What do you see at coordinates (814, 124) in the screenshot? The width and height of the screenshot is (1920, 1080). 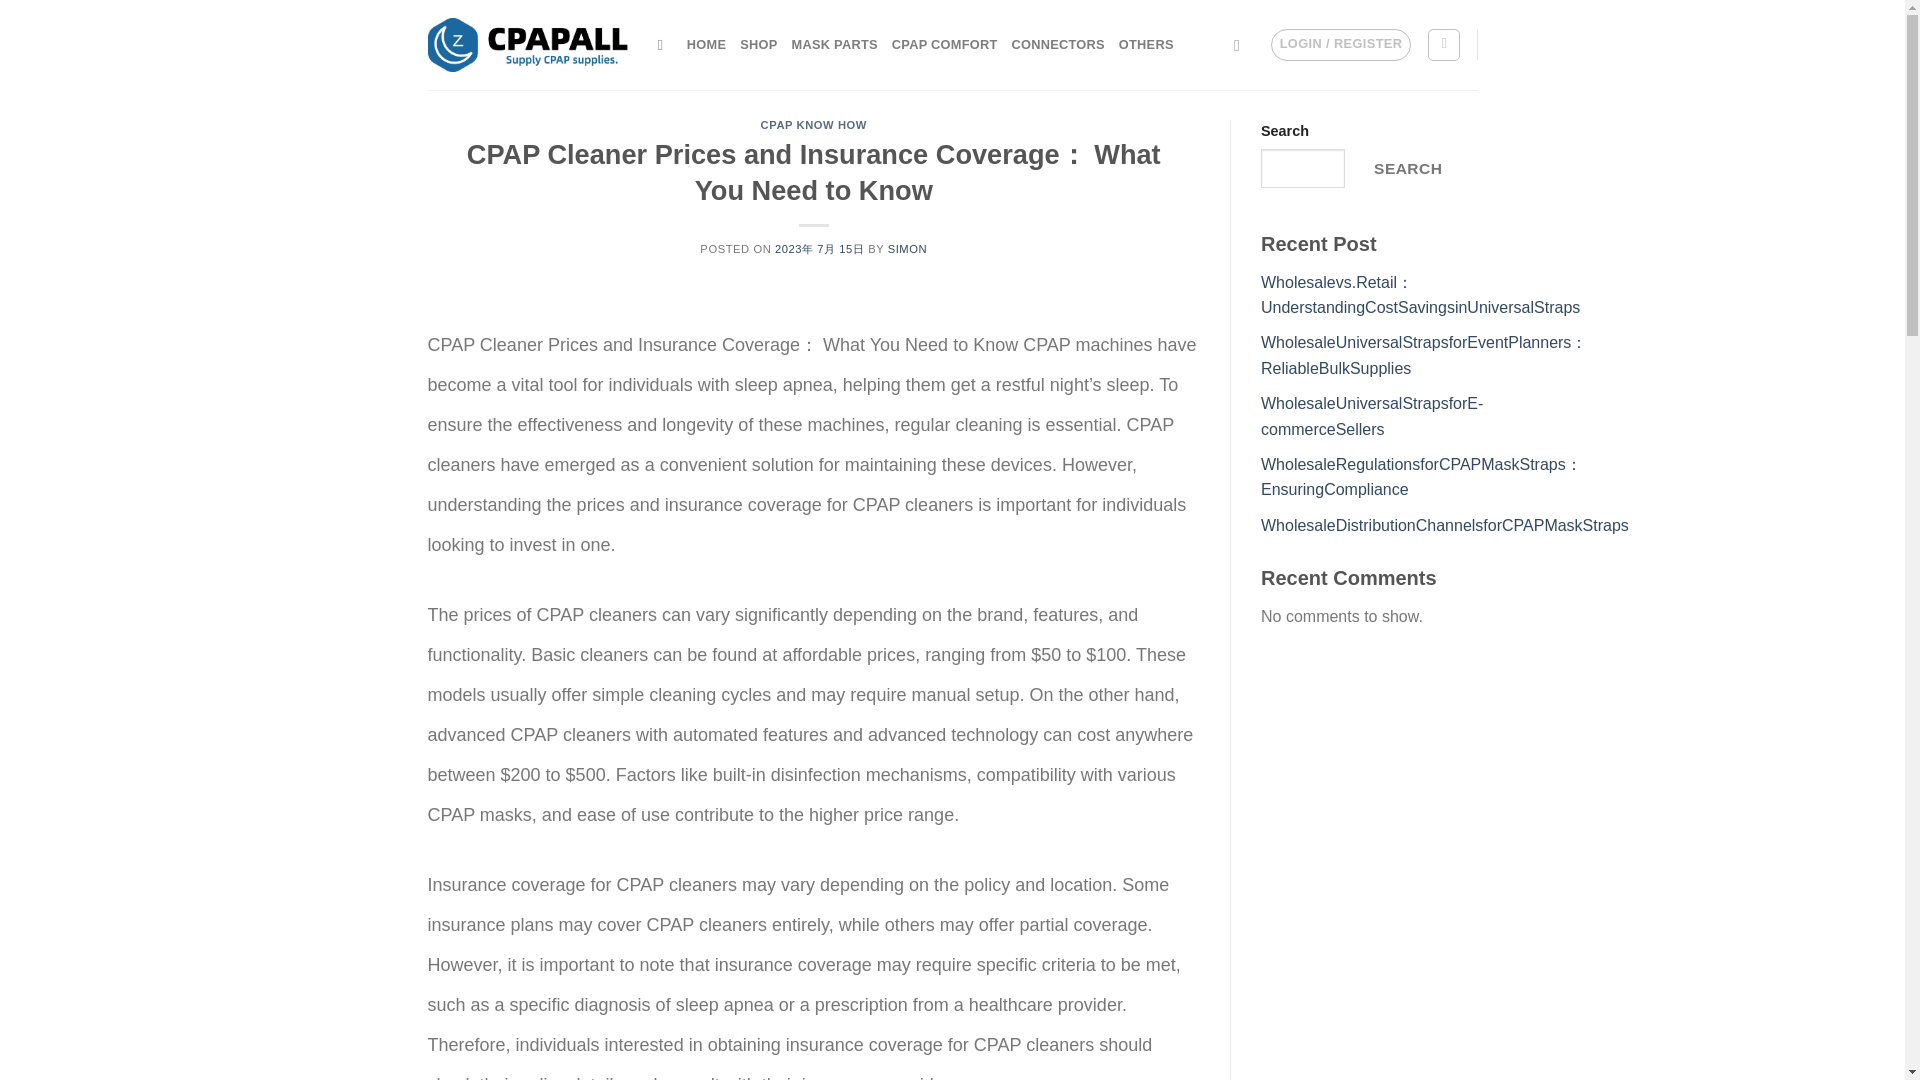 I see `CPAP KNOW HOW` at bounding box center [814, 124].